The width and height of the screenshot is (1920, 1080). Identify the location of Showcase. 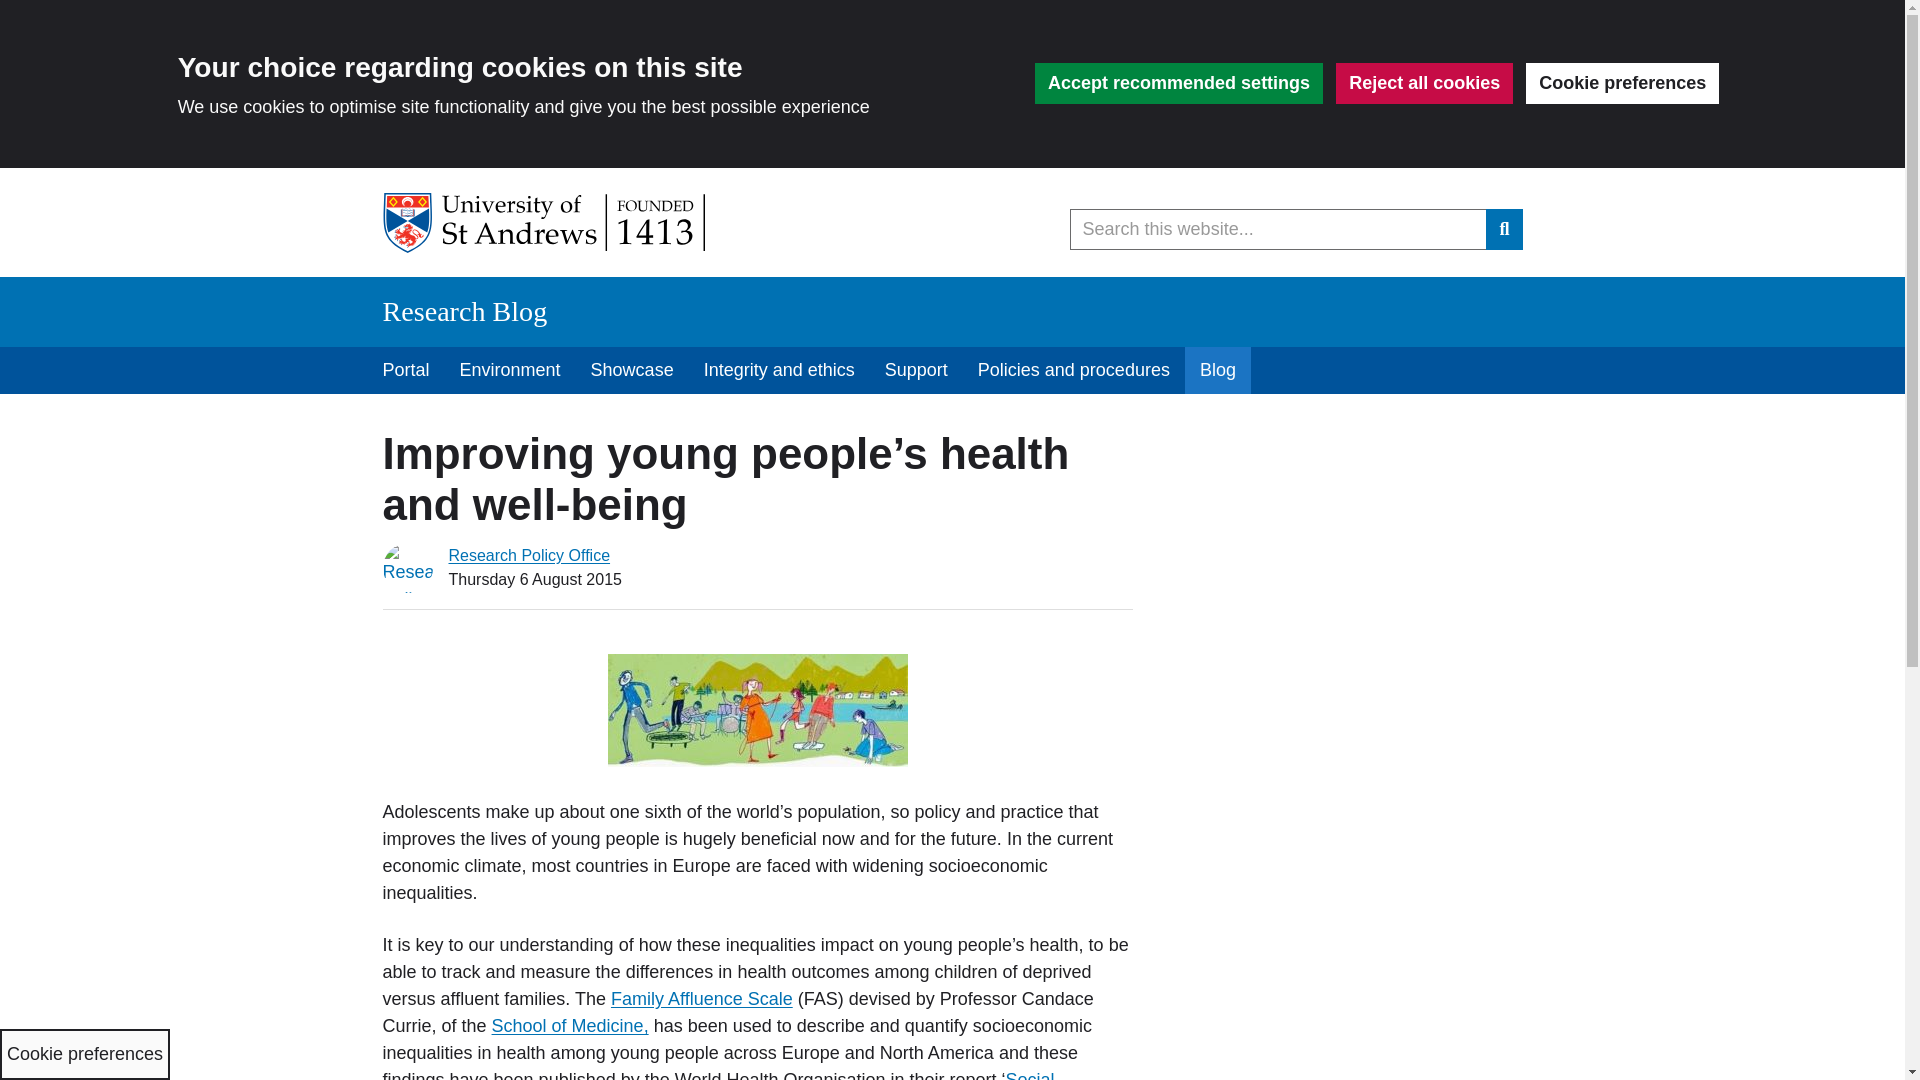
(632, 370).